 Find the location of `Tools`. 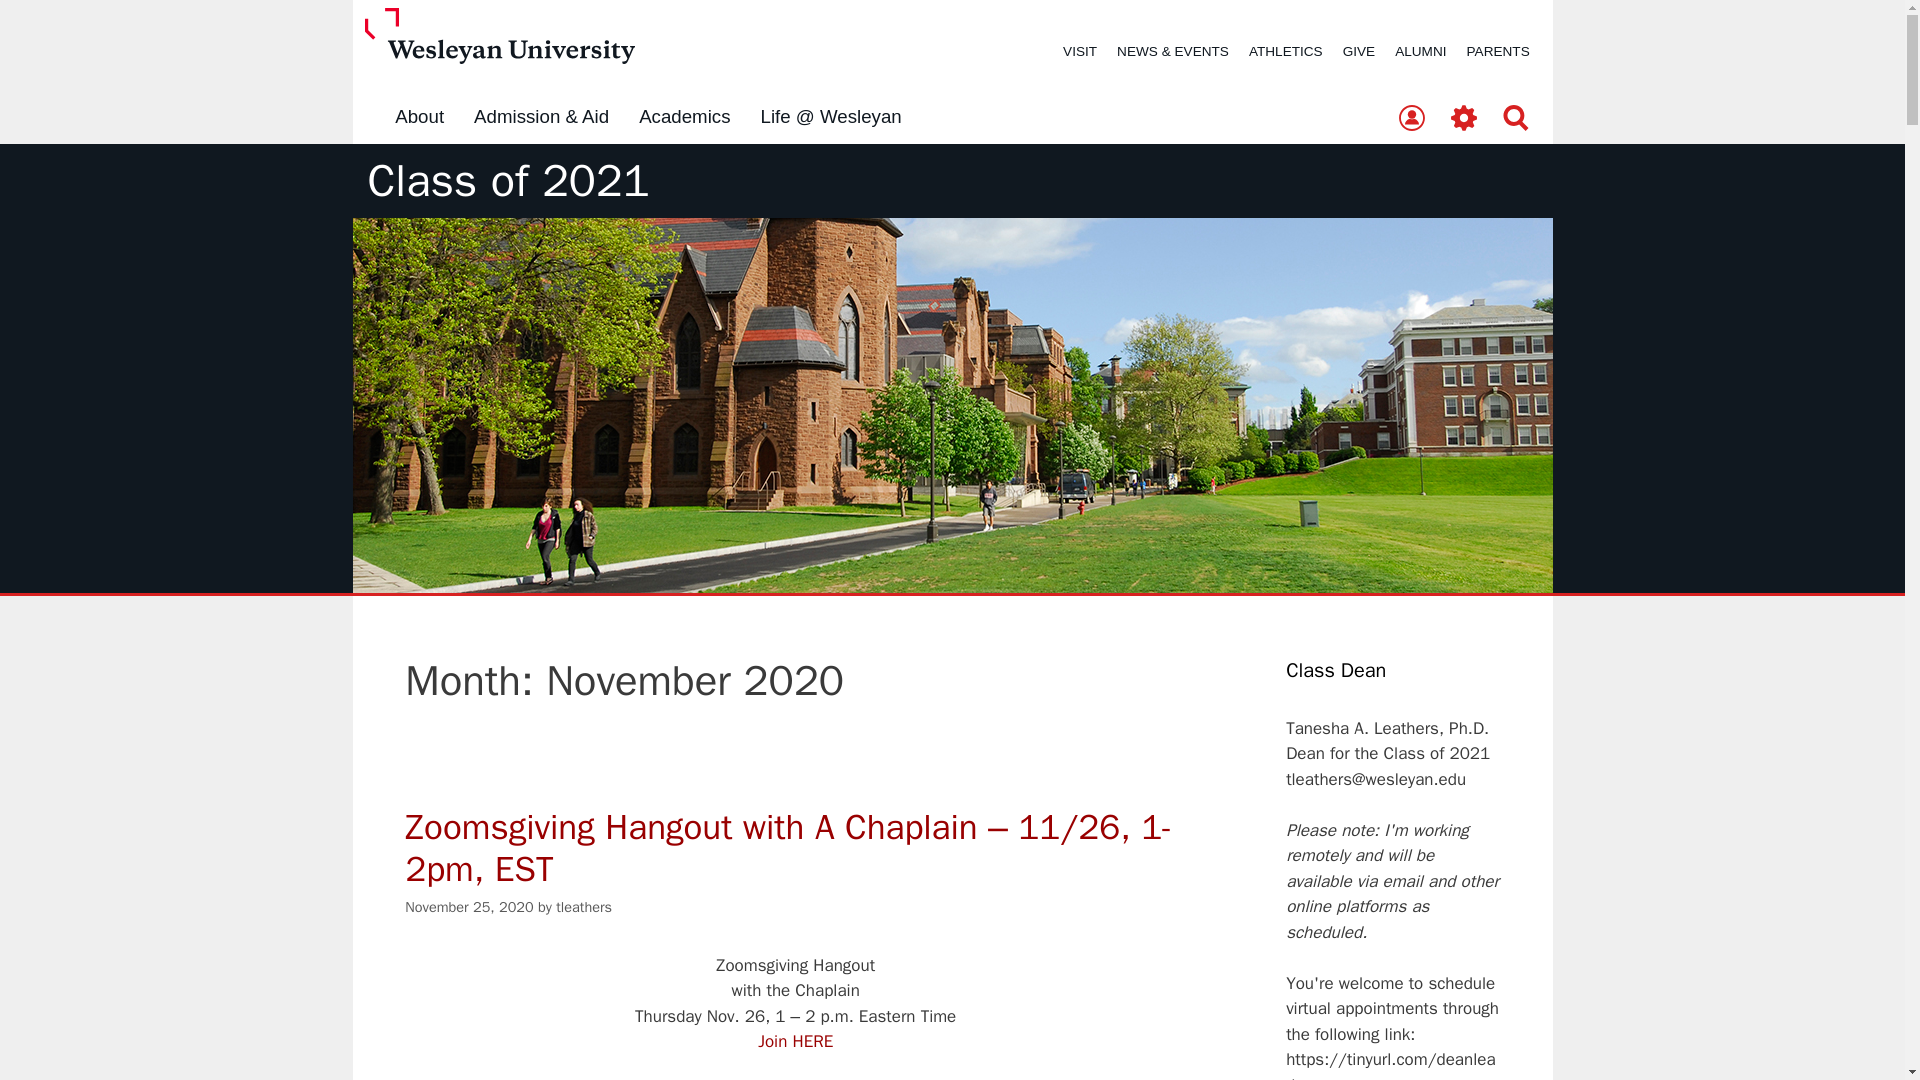

Tools is located at coordinates (1464, 119).